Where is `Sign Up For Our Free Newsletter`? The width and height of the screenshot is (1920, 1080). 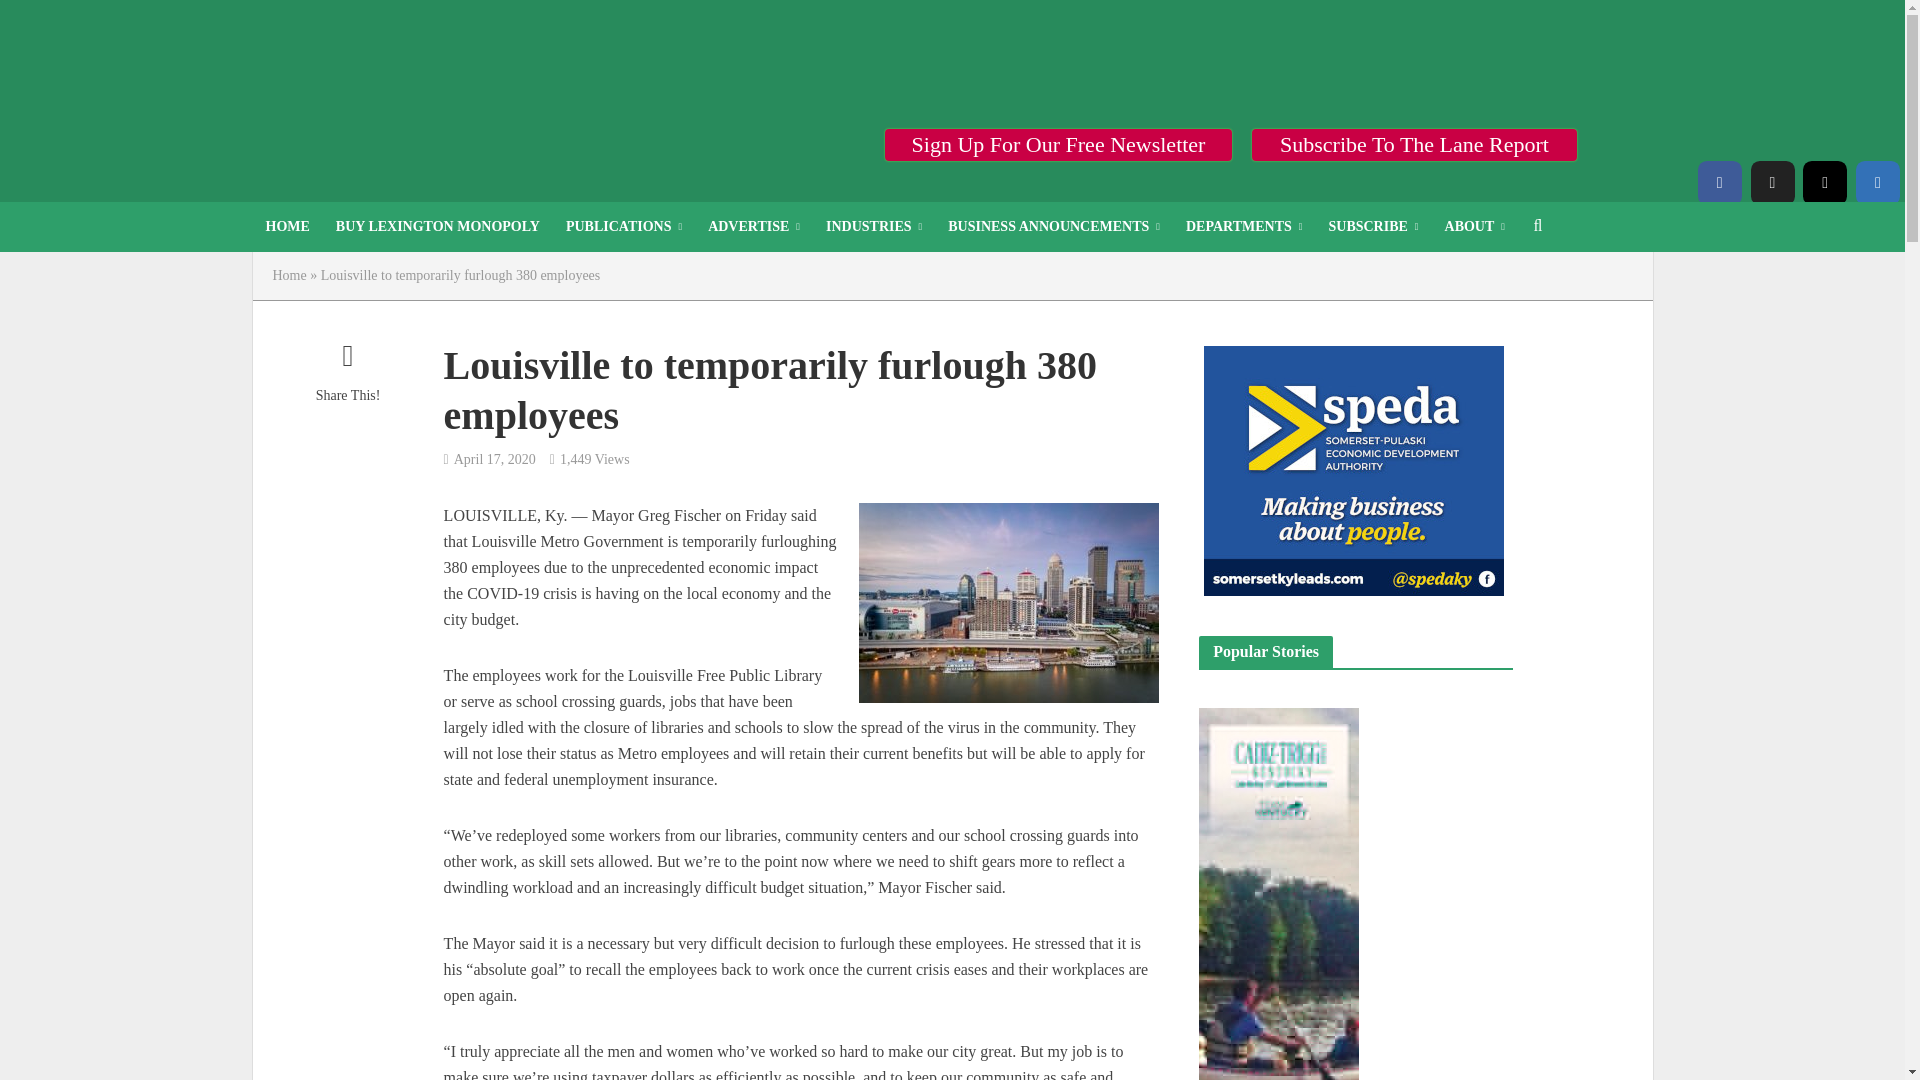
Sign Up For Our Free Newsletter is located at coordinates (1058, 144).